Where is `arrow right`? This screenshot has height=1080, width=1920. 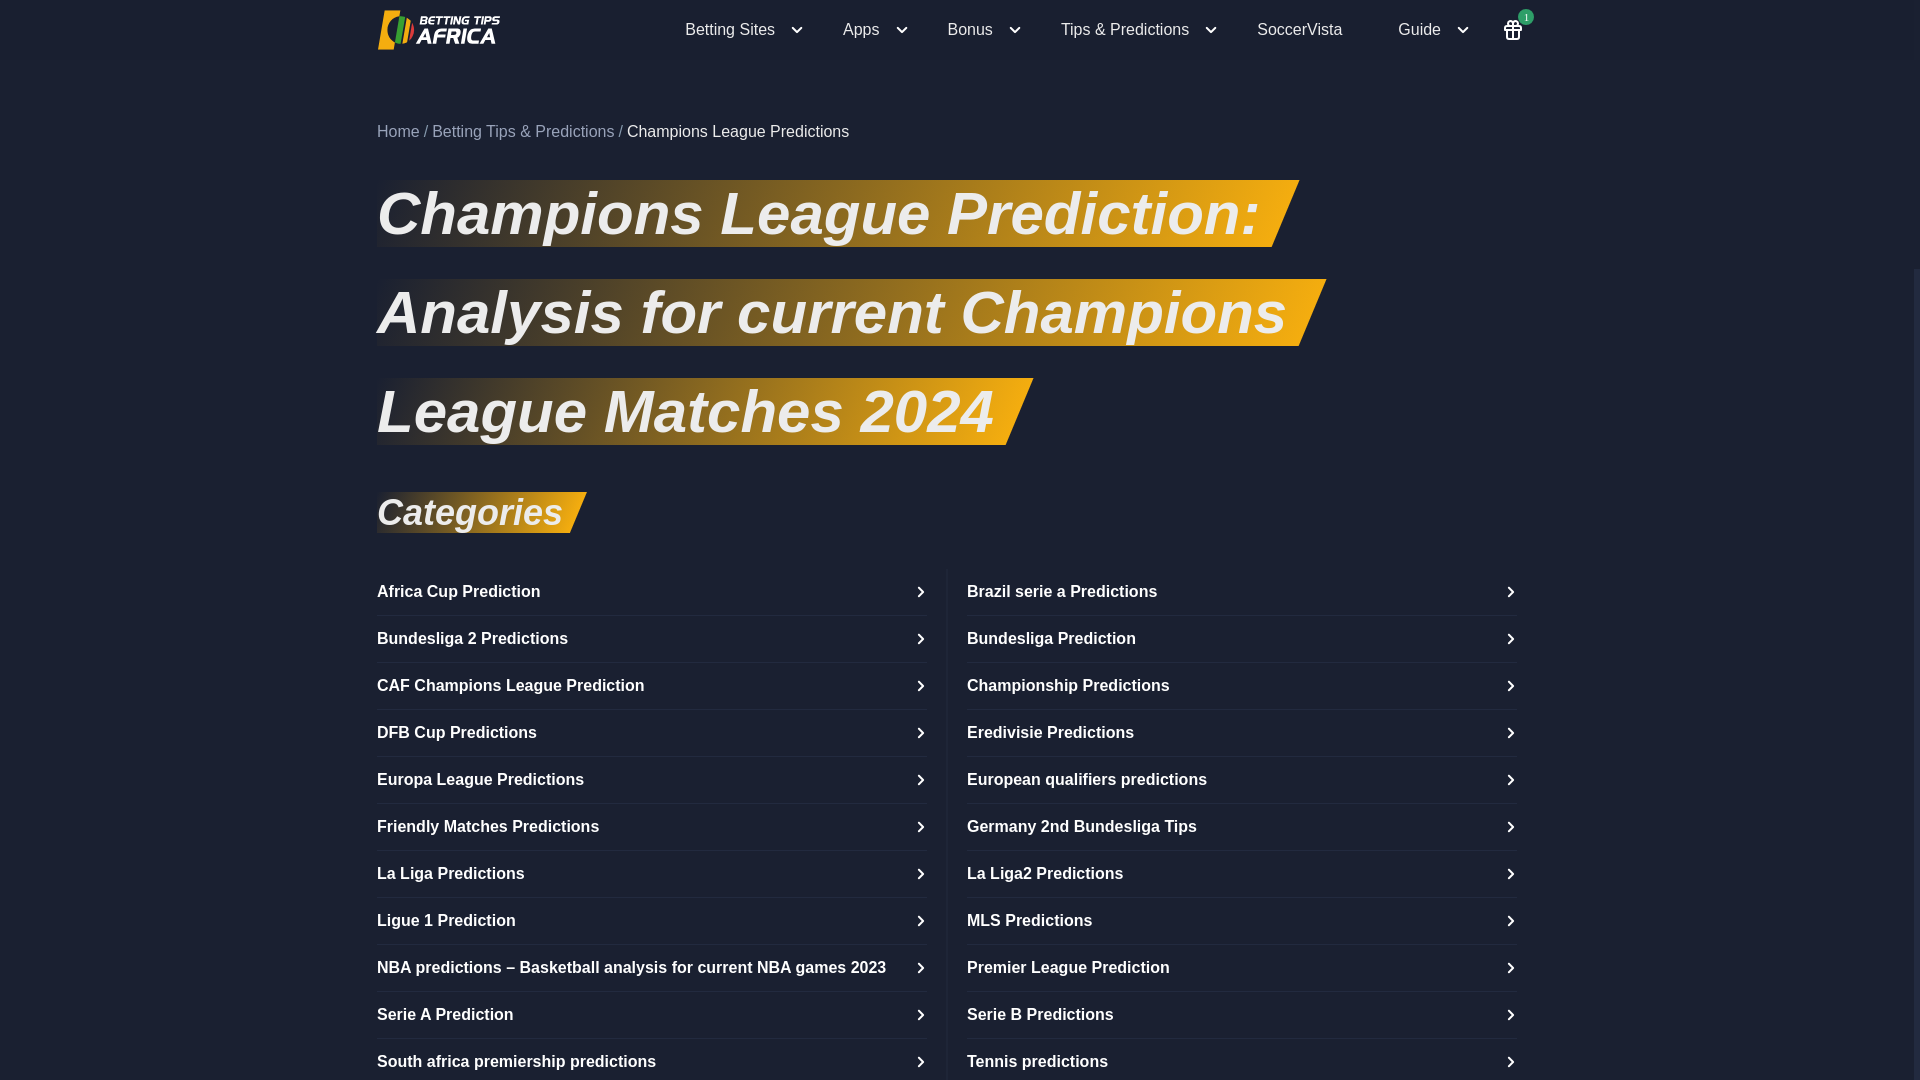 arrow right is located at coordinates (1512, 684).